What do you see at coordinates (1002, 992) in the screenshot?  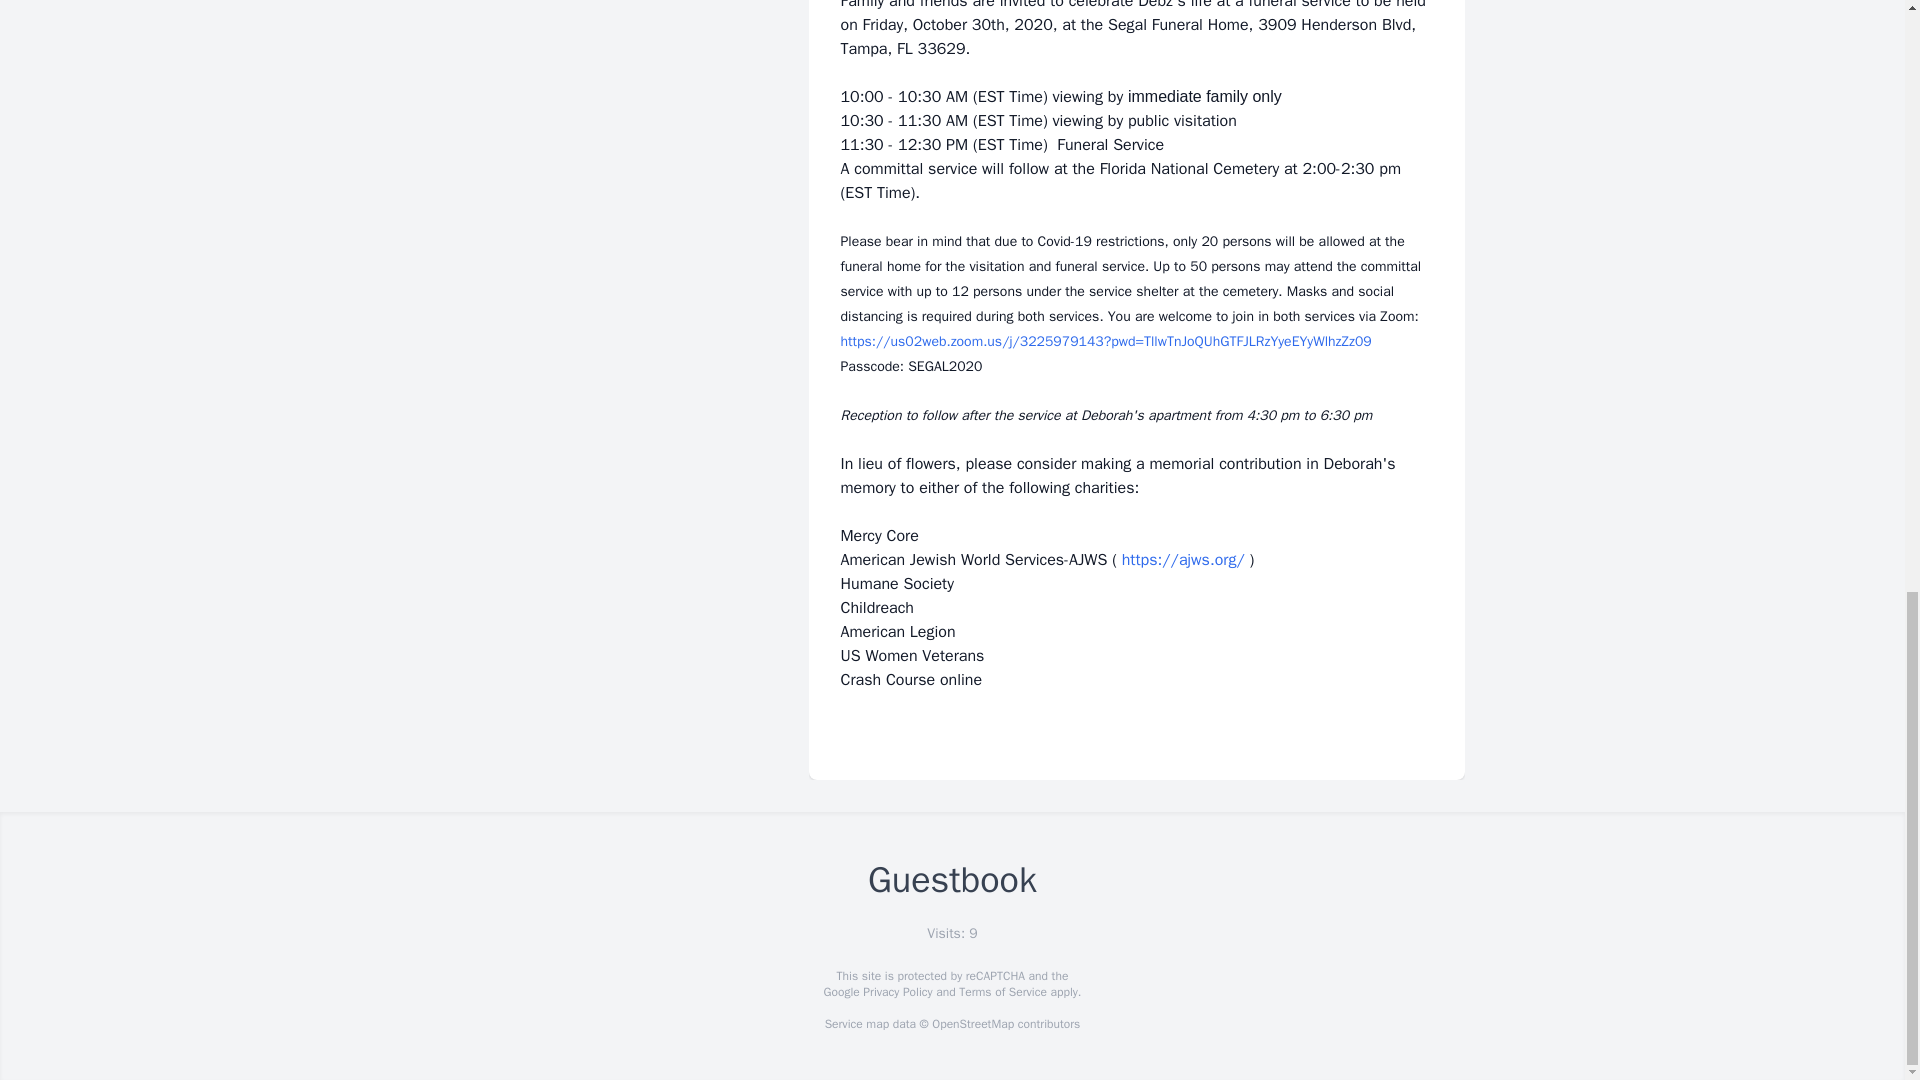 I see `Terms of Service` at bounding box center [1002, 992].